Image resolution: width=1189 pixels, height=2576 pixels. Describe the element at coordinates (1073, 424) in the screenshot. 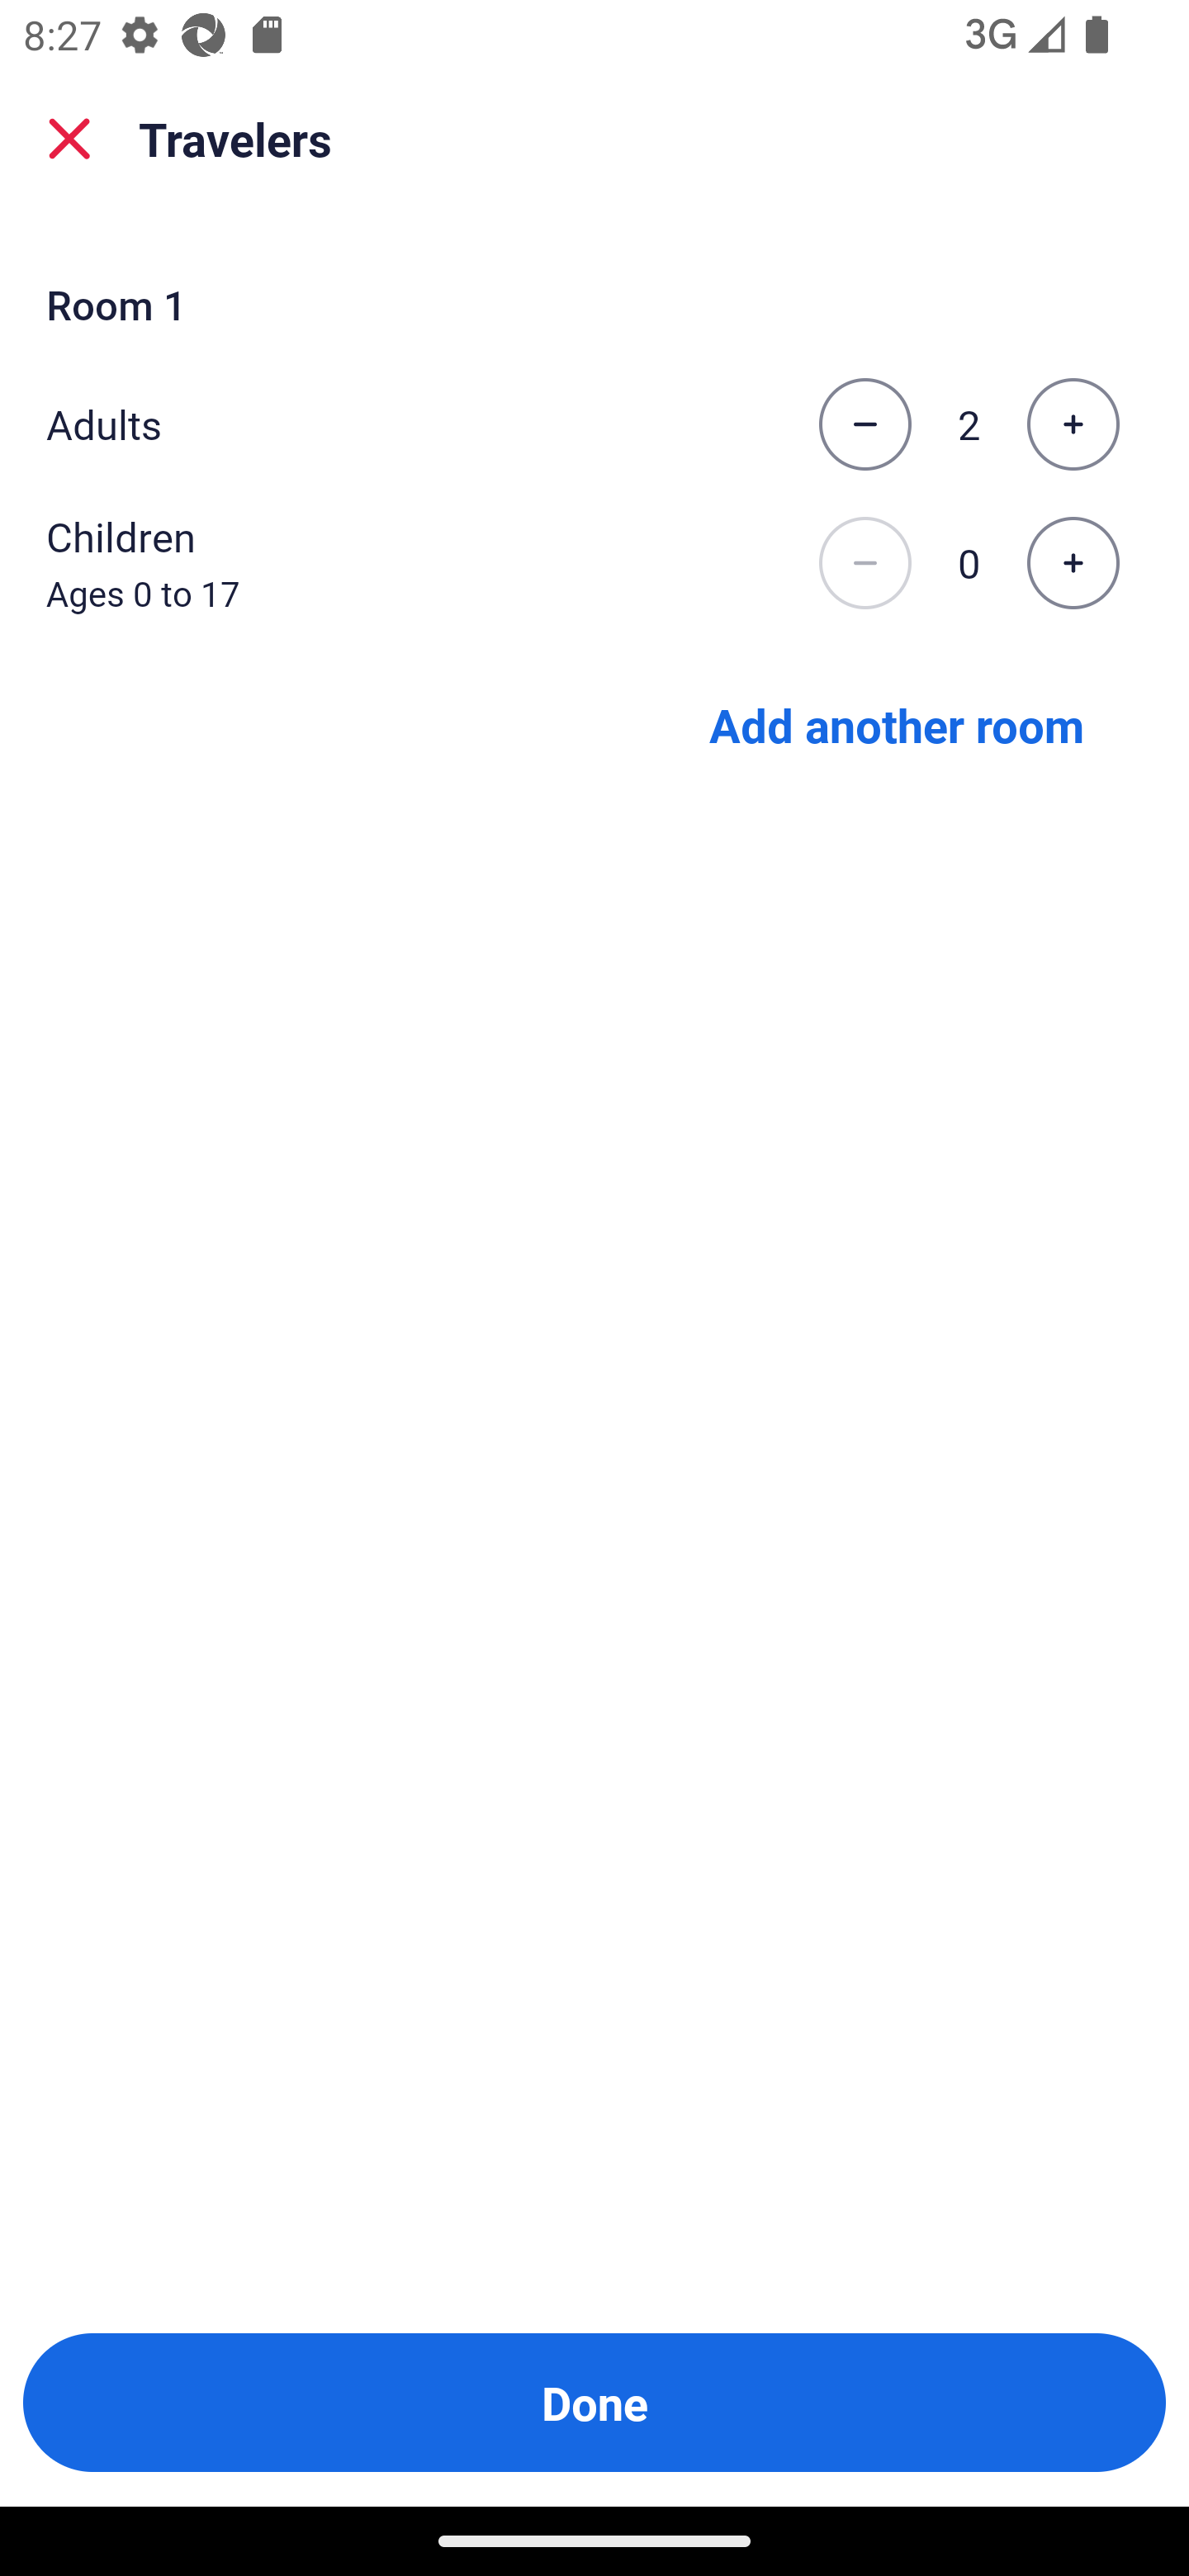

I see `Increase the number of adults` at that location.